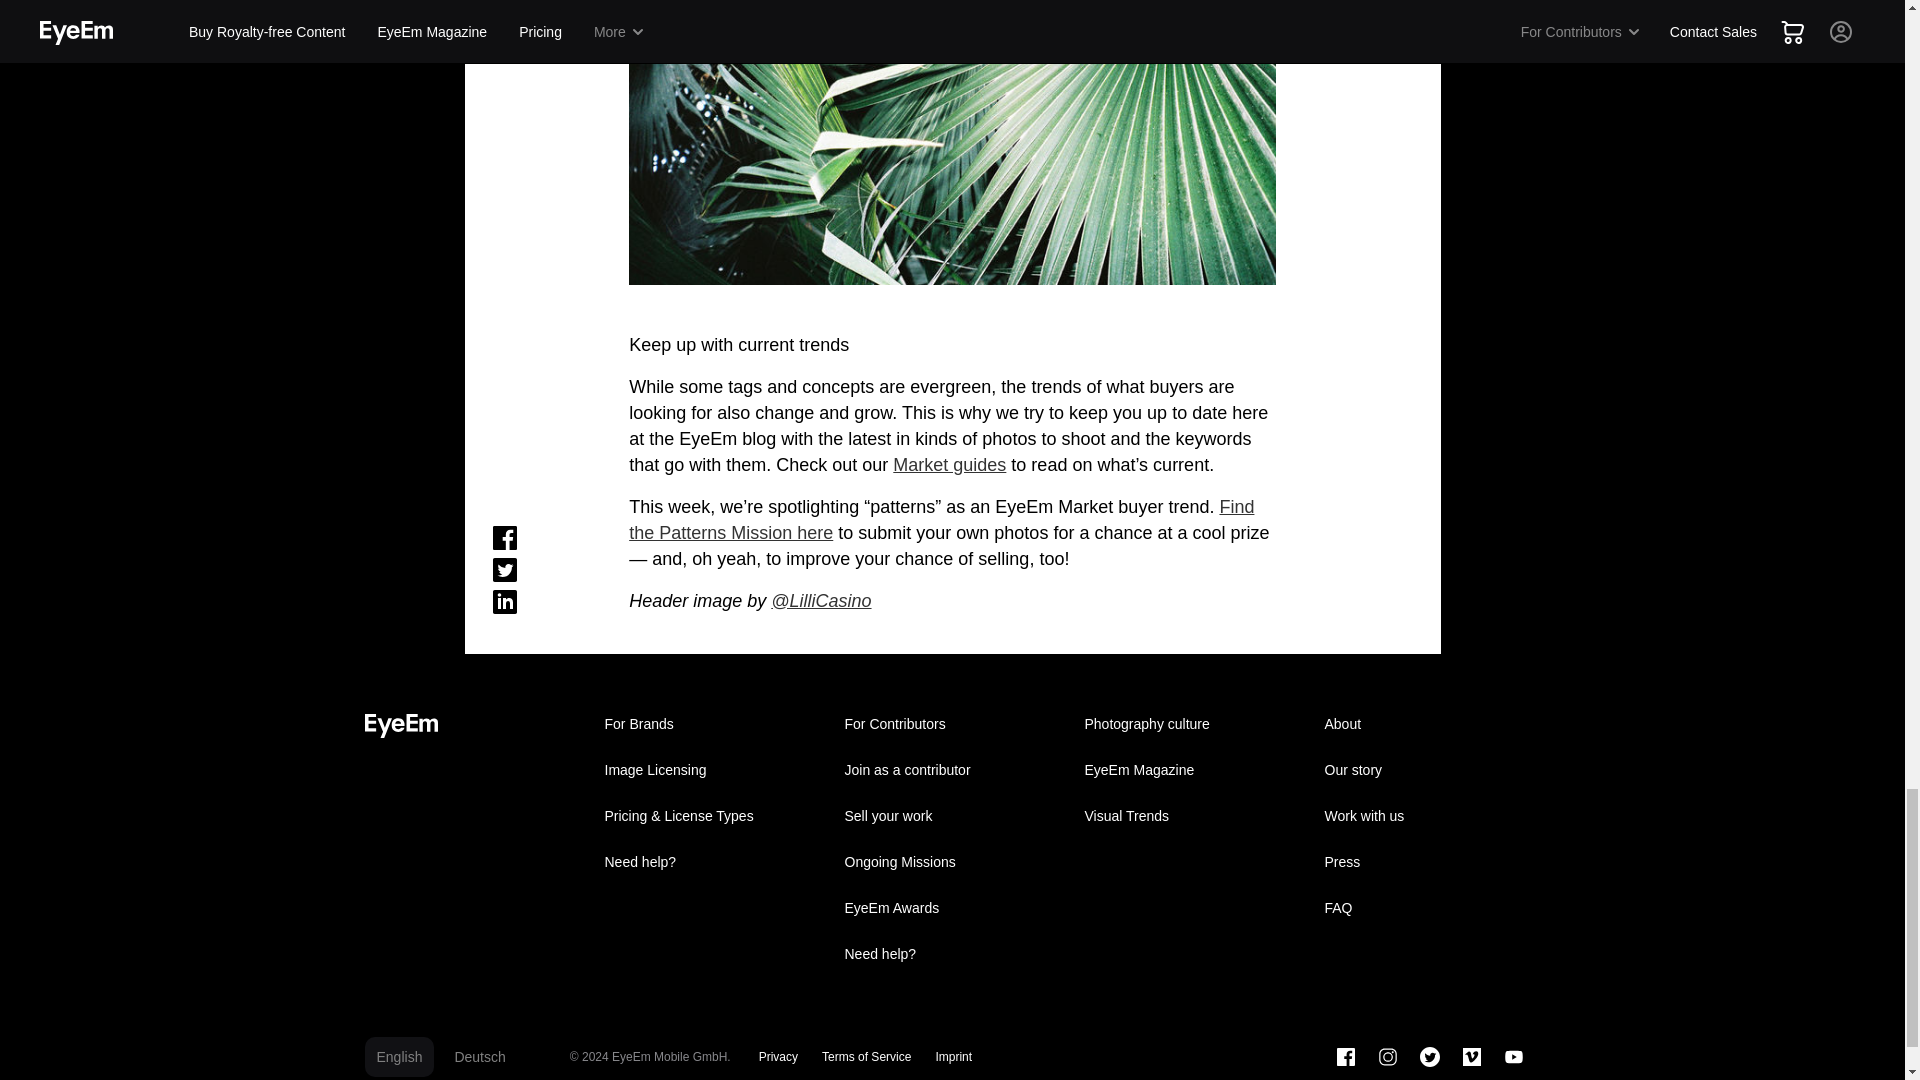  Describe the element at coordinates (1191, 814) in the screenshot. I see `Visual Trends` at that location.